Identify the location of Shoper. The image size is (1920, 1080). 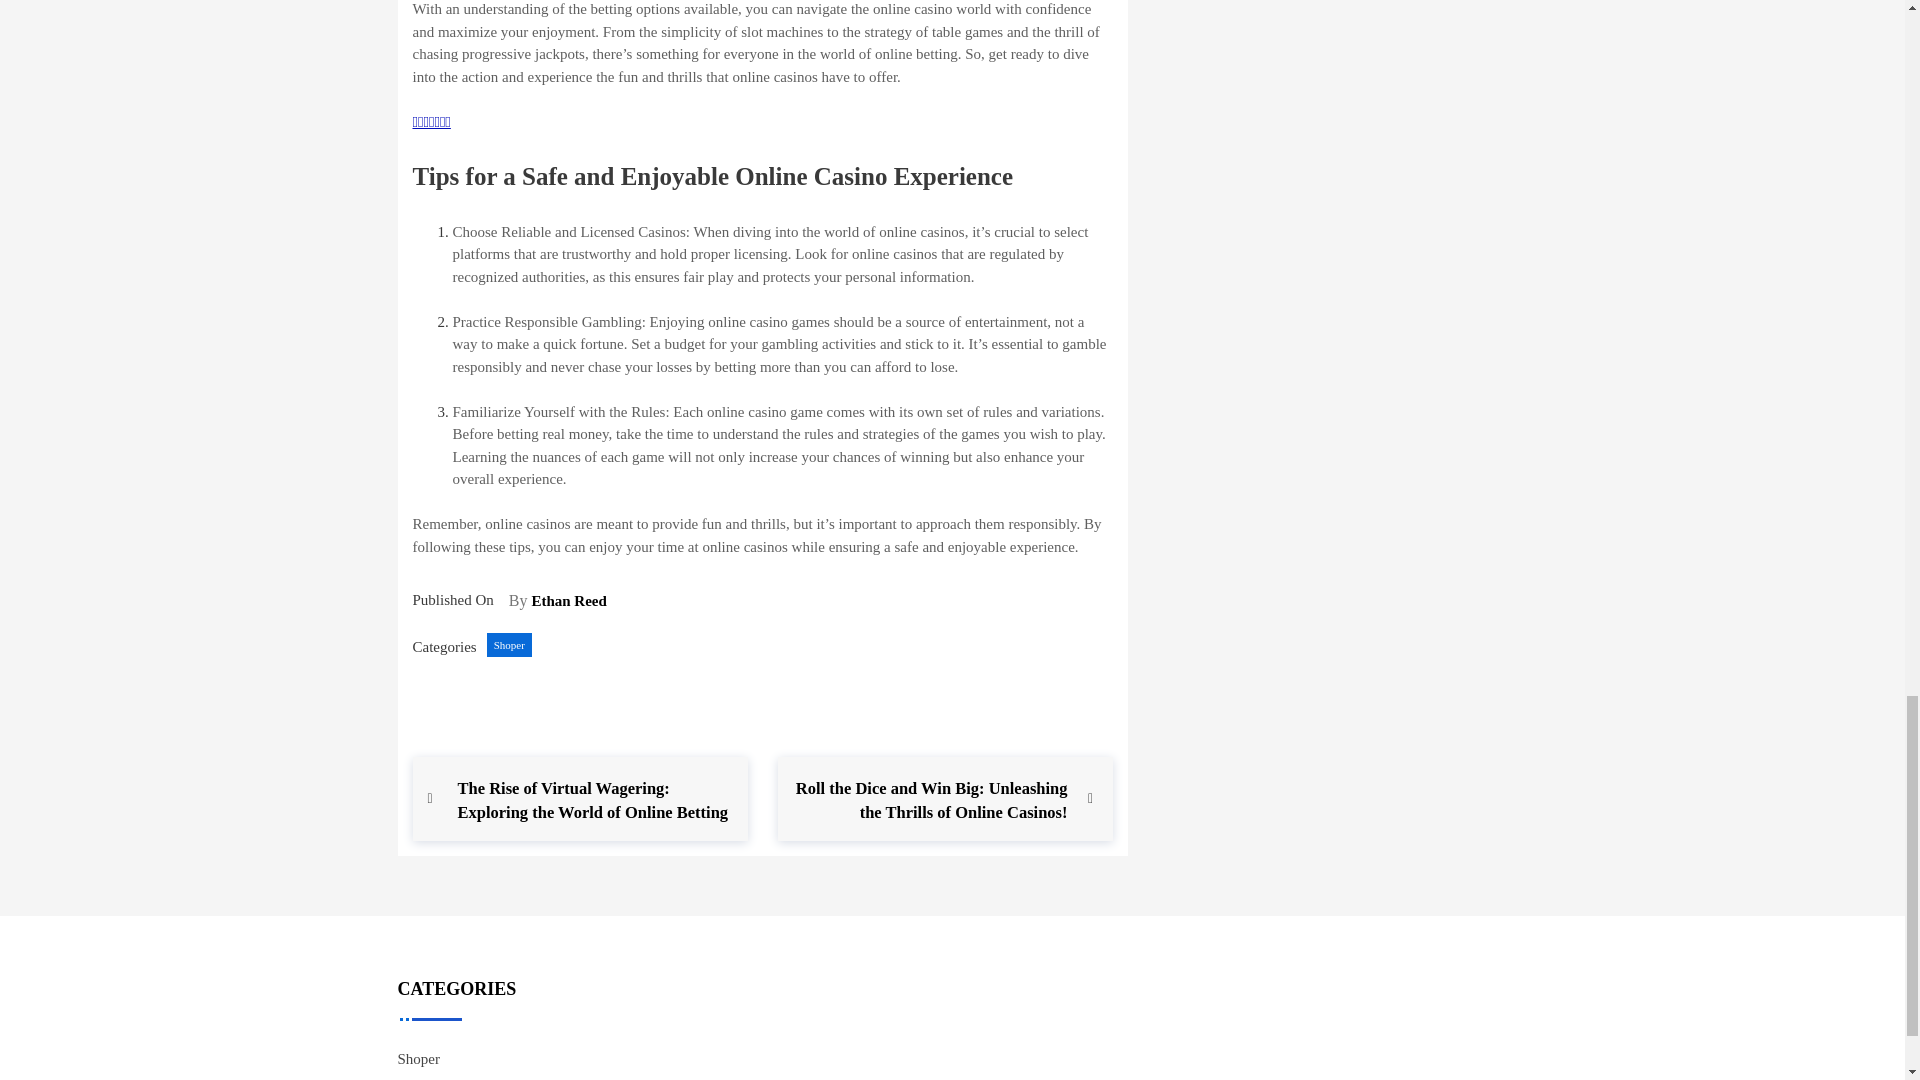
(419, 1058).